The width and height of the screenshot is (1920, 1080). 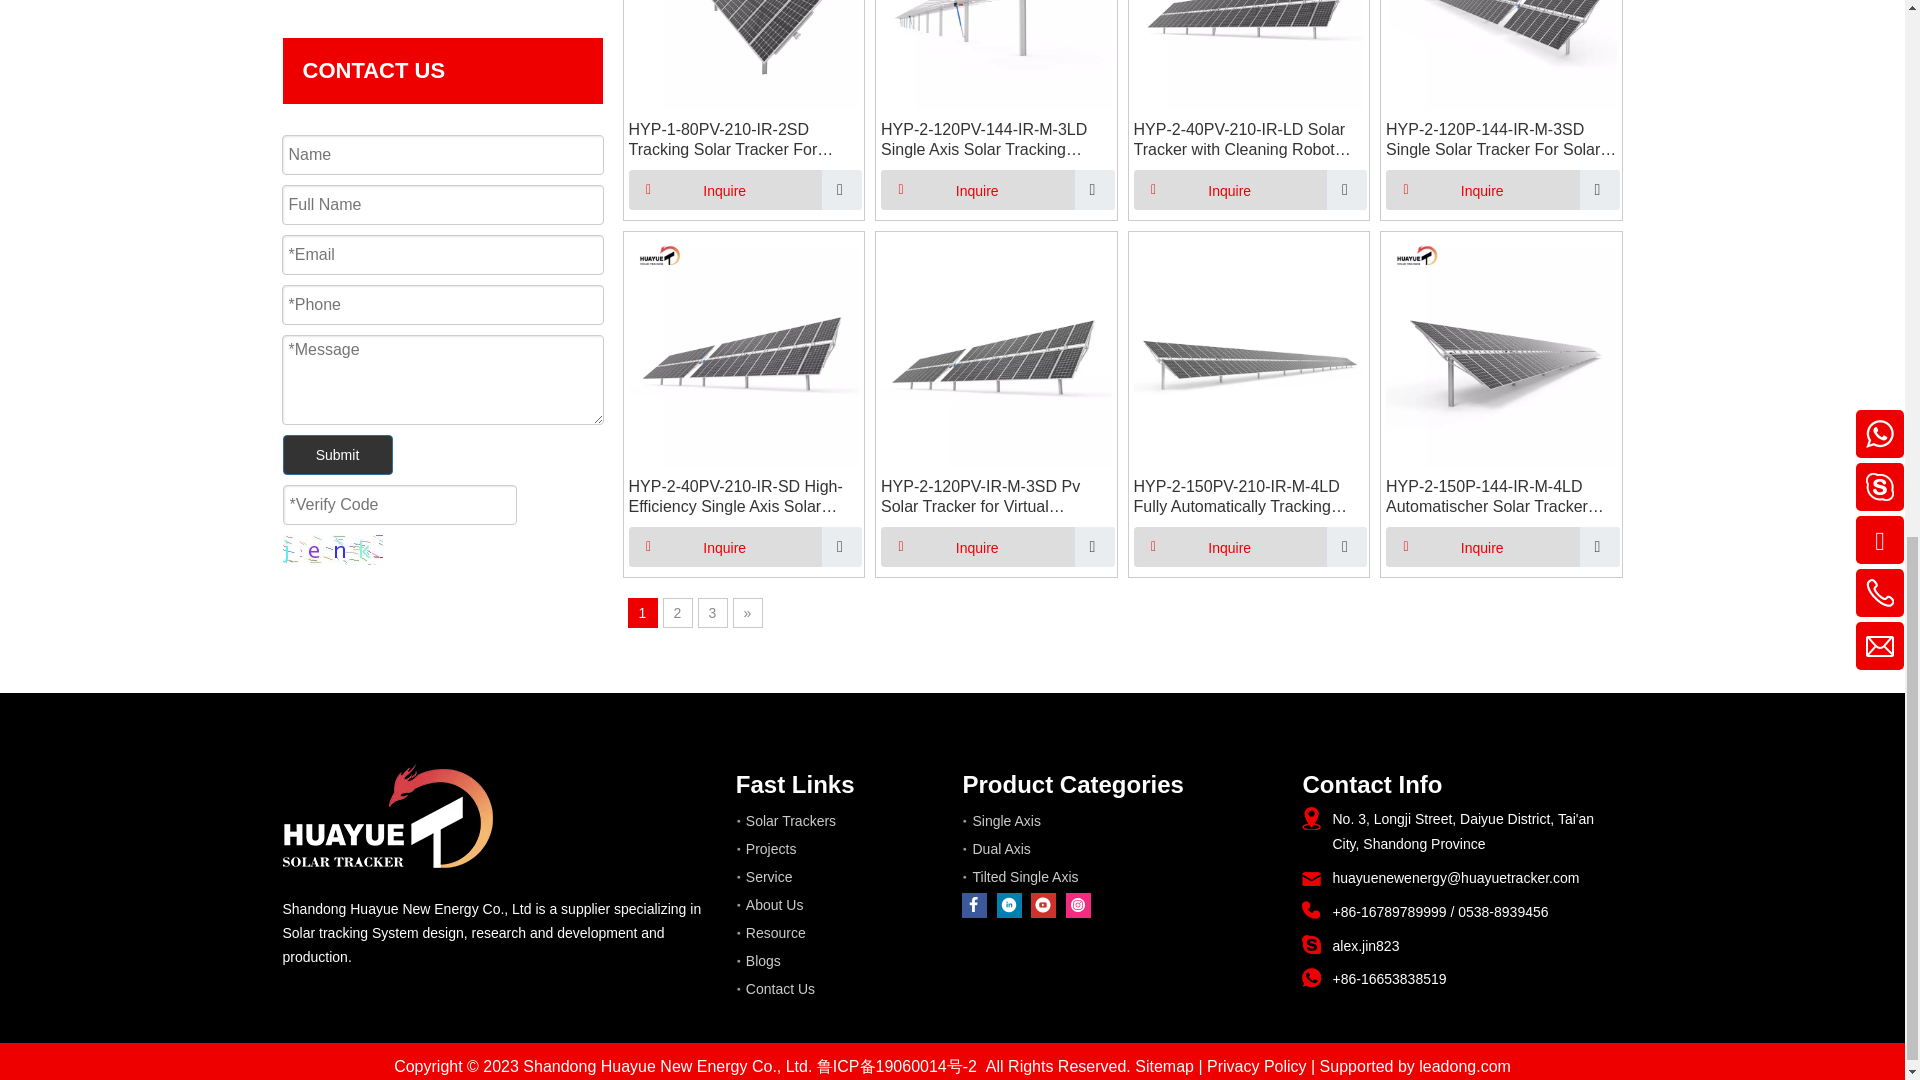 I want to click on HYP-2-120P-144-IR-M-3SD Single Solar Tracker For Solar Farm, so click(x=1501, y=139).